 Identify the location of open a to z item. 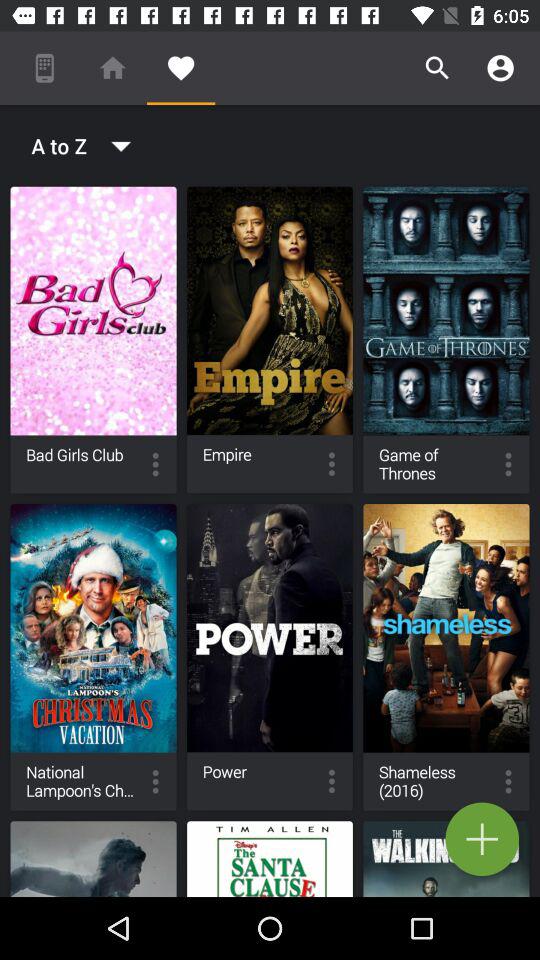
(74, 146).